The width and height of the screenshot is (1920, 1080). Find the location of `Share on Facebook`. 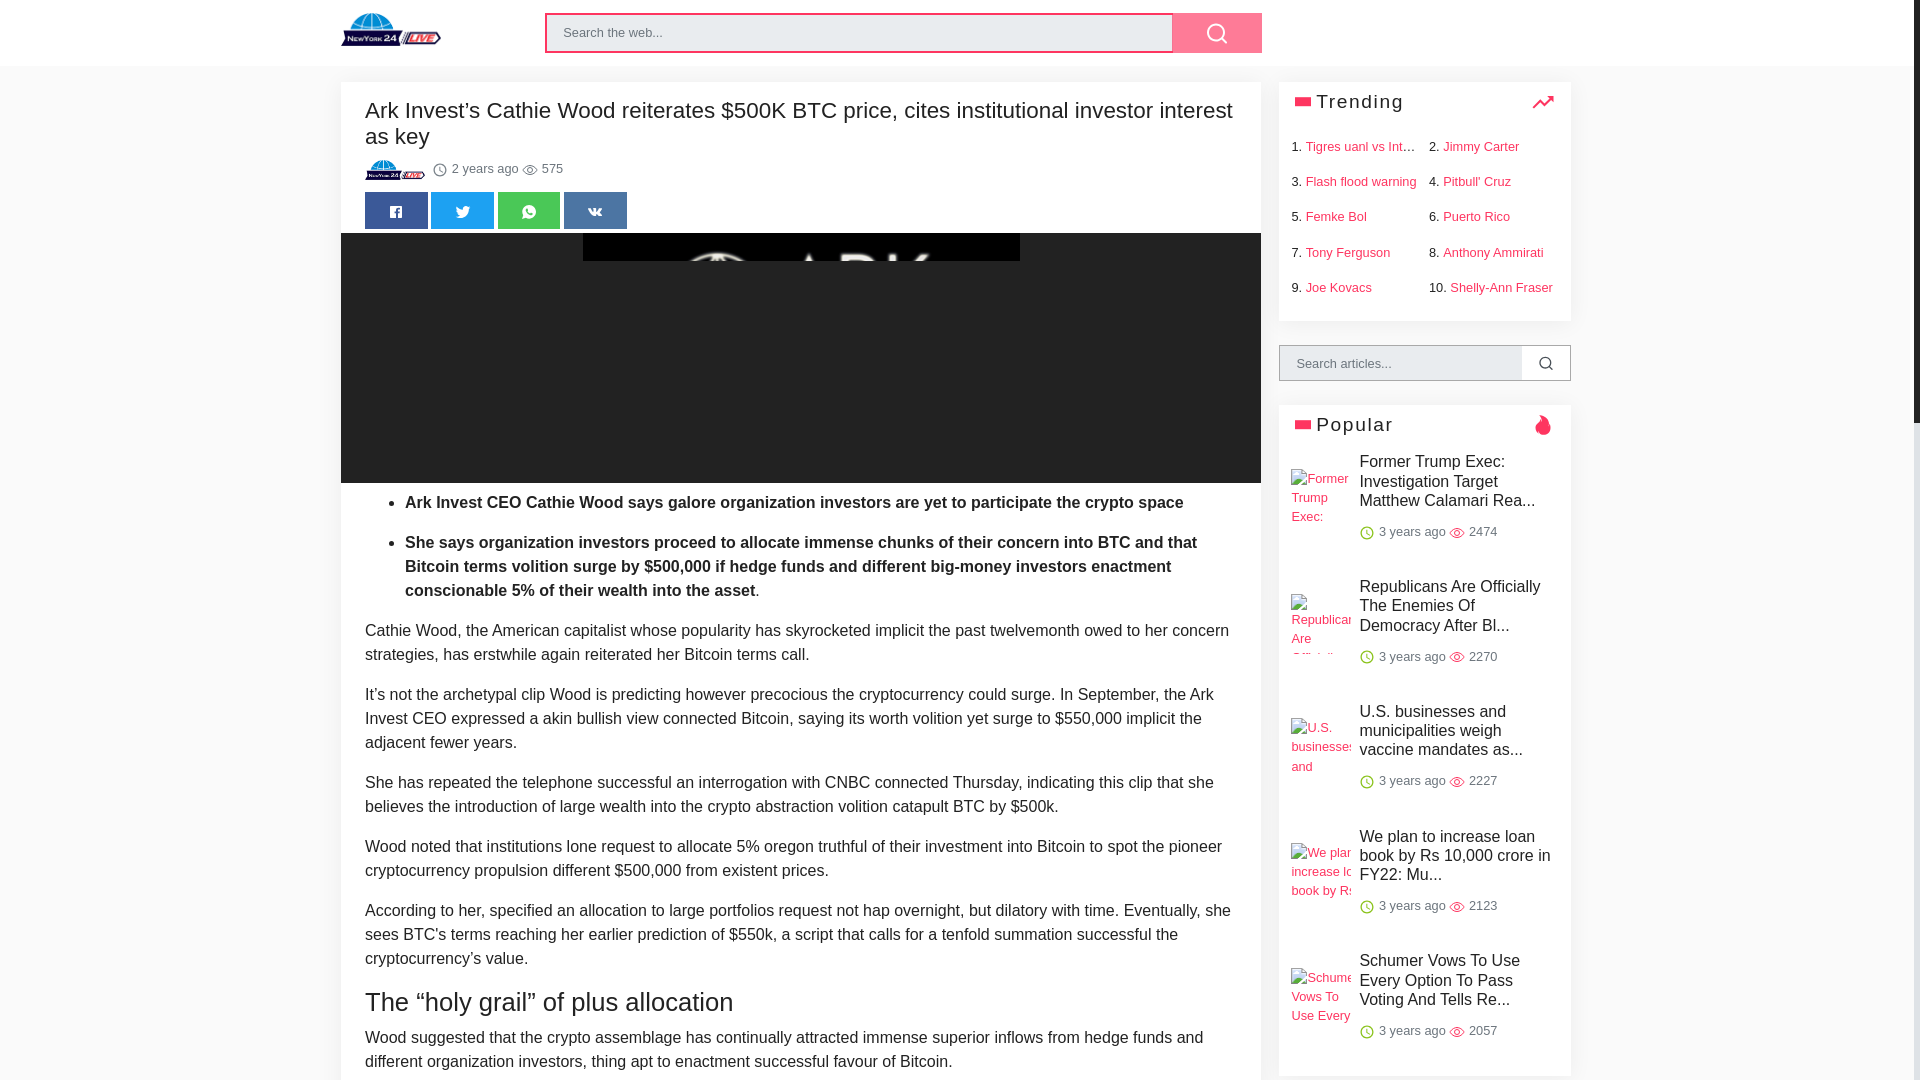

Share on Facebook is located at coordinates (396, 210).